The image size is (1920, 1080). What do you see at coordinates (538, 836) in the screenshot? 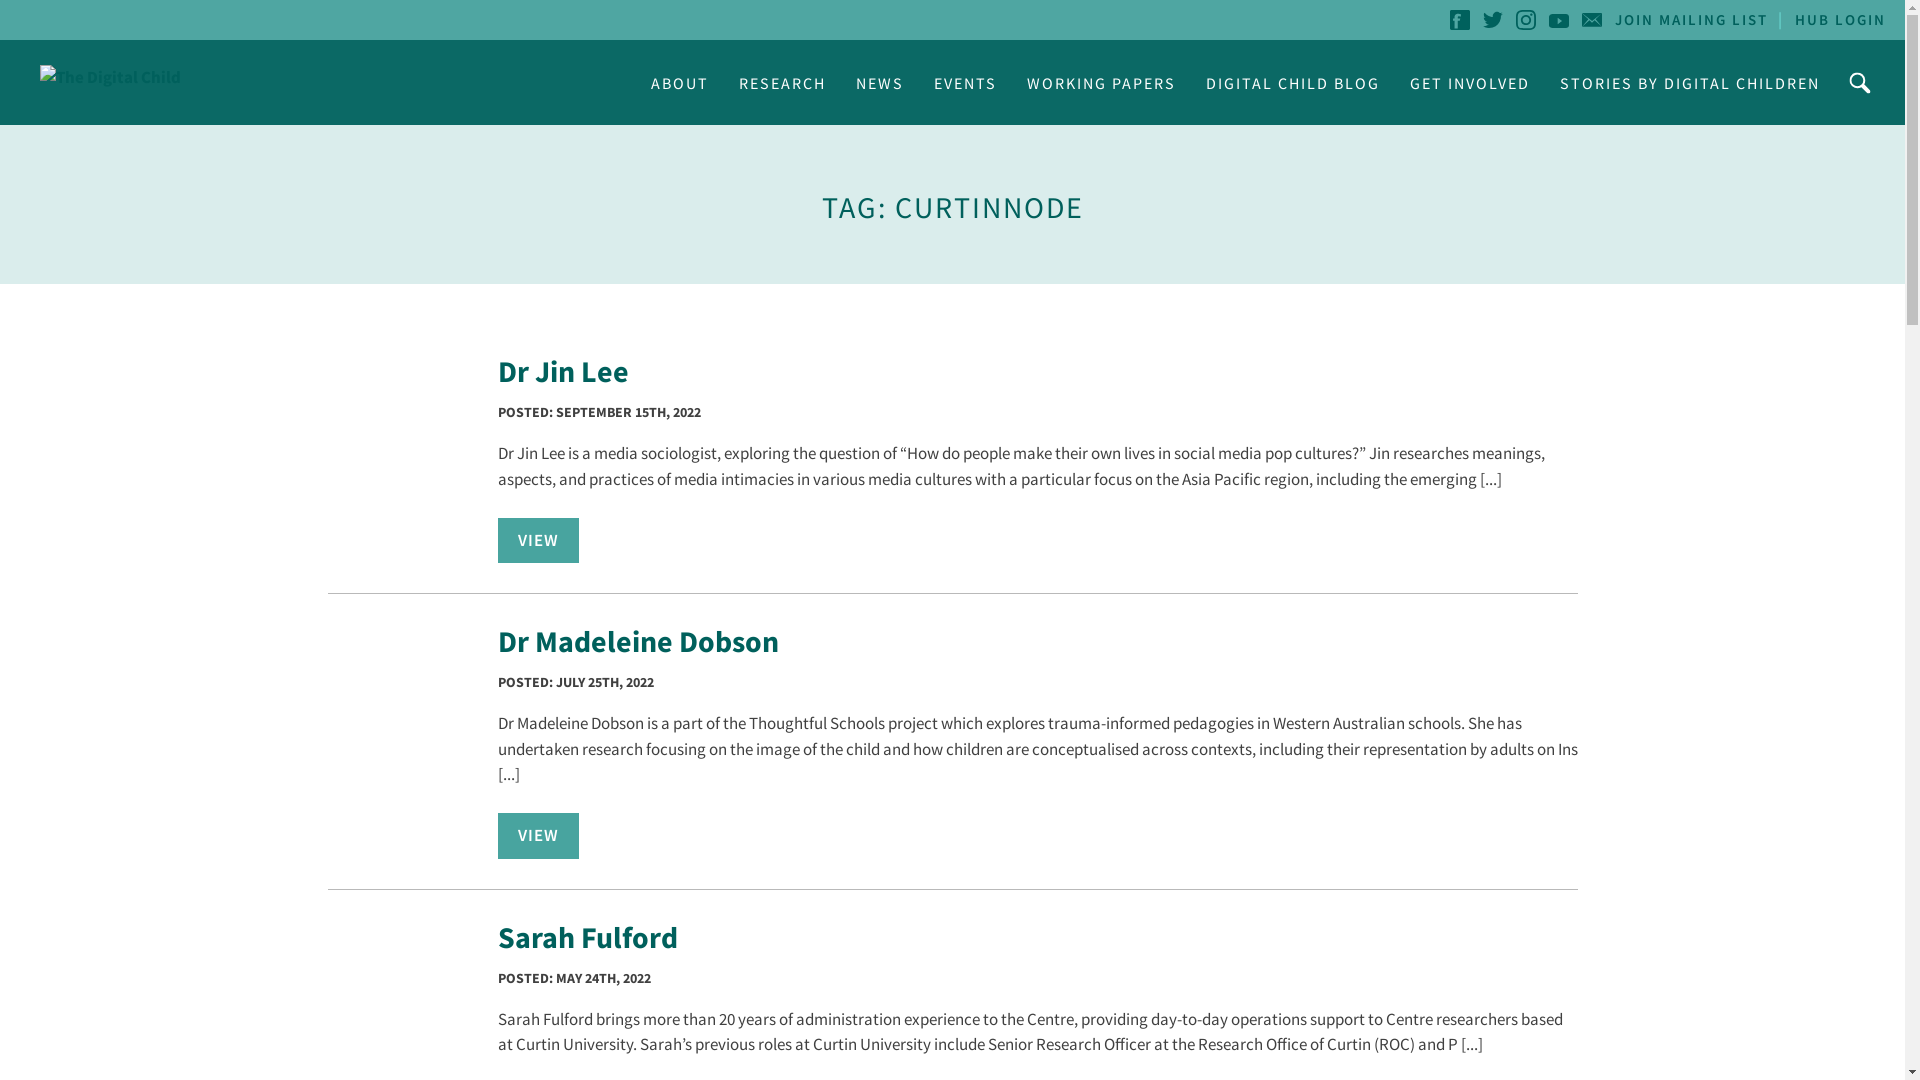
I see `VIEW` at bounding box center [538, 836].